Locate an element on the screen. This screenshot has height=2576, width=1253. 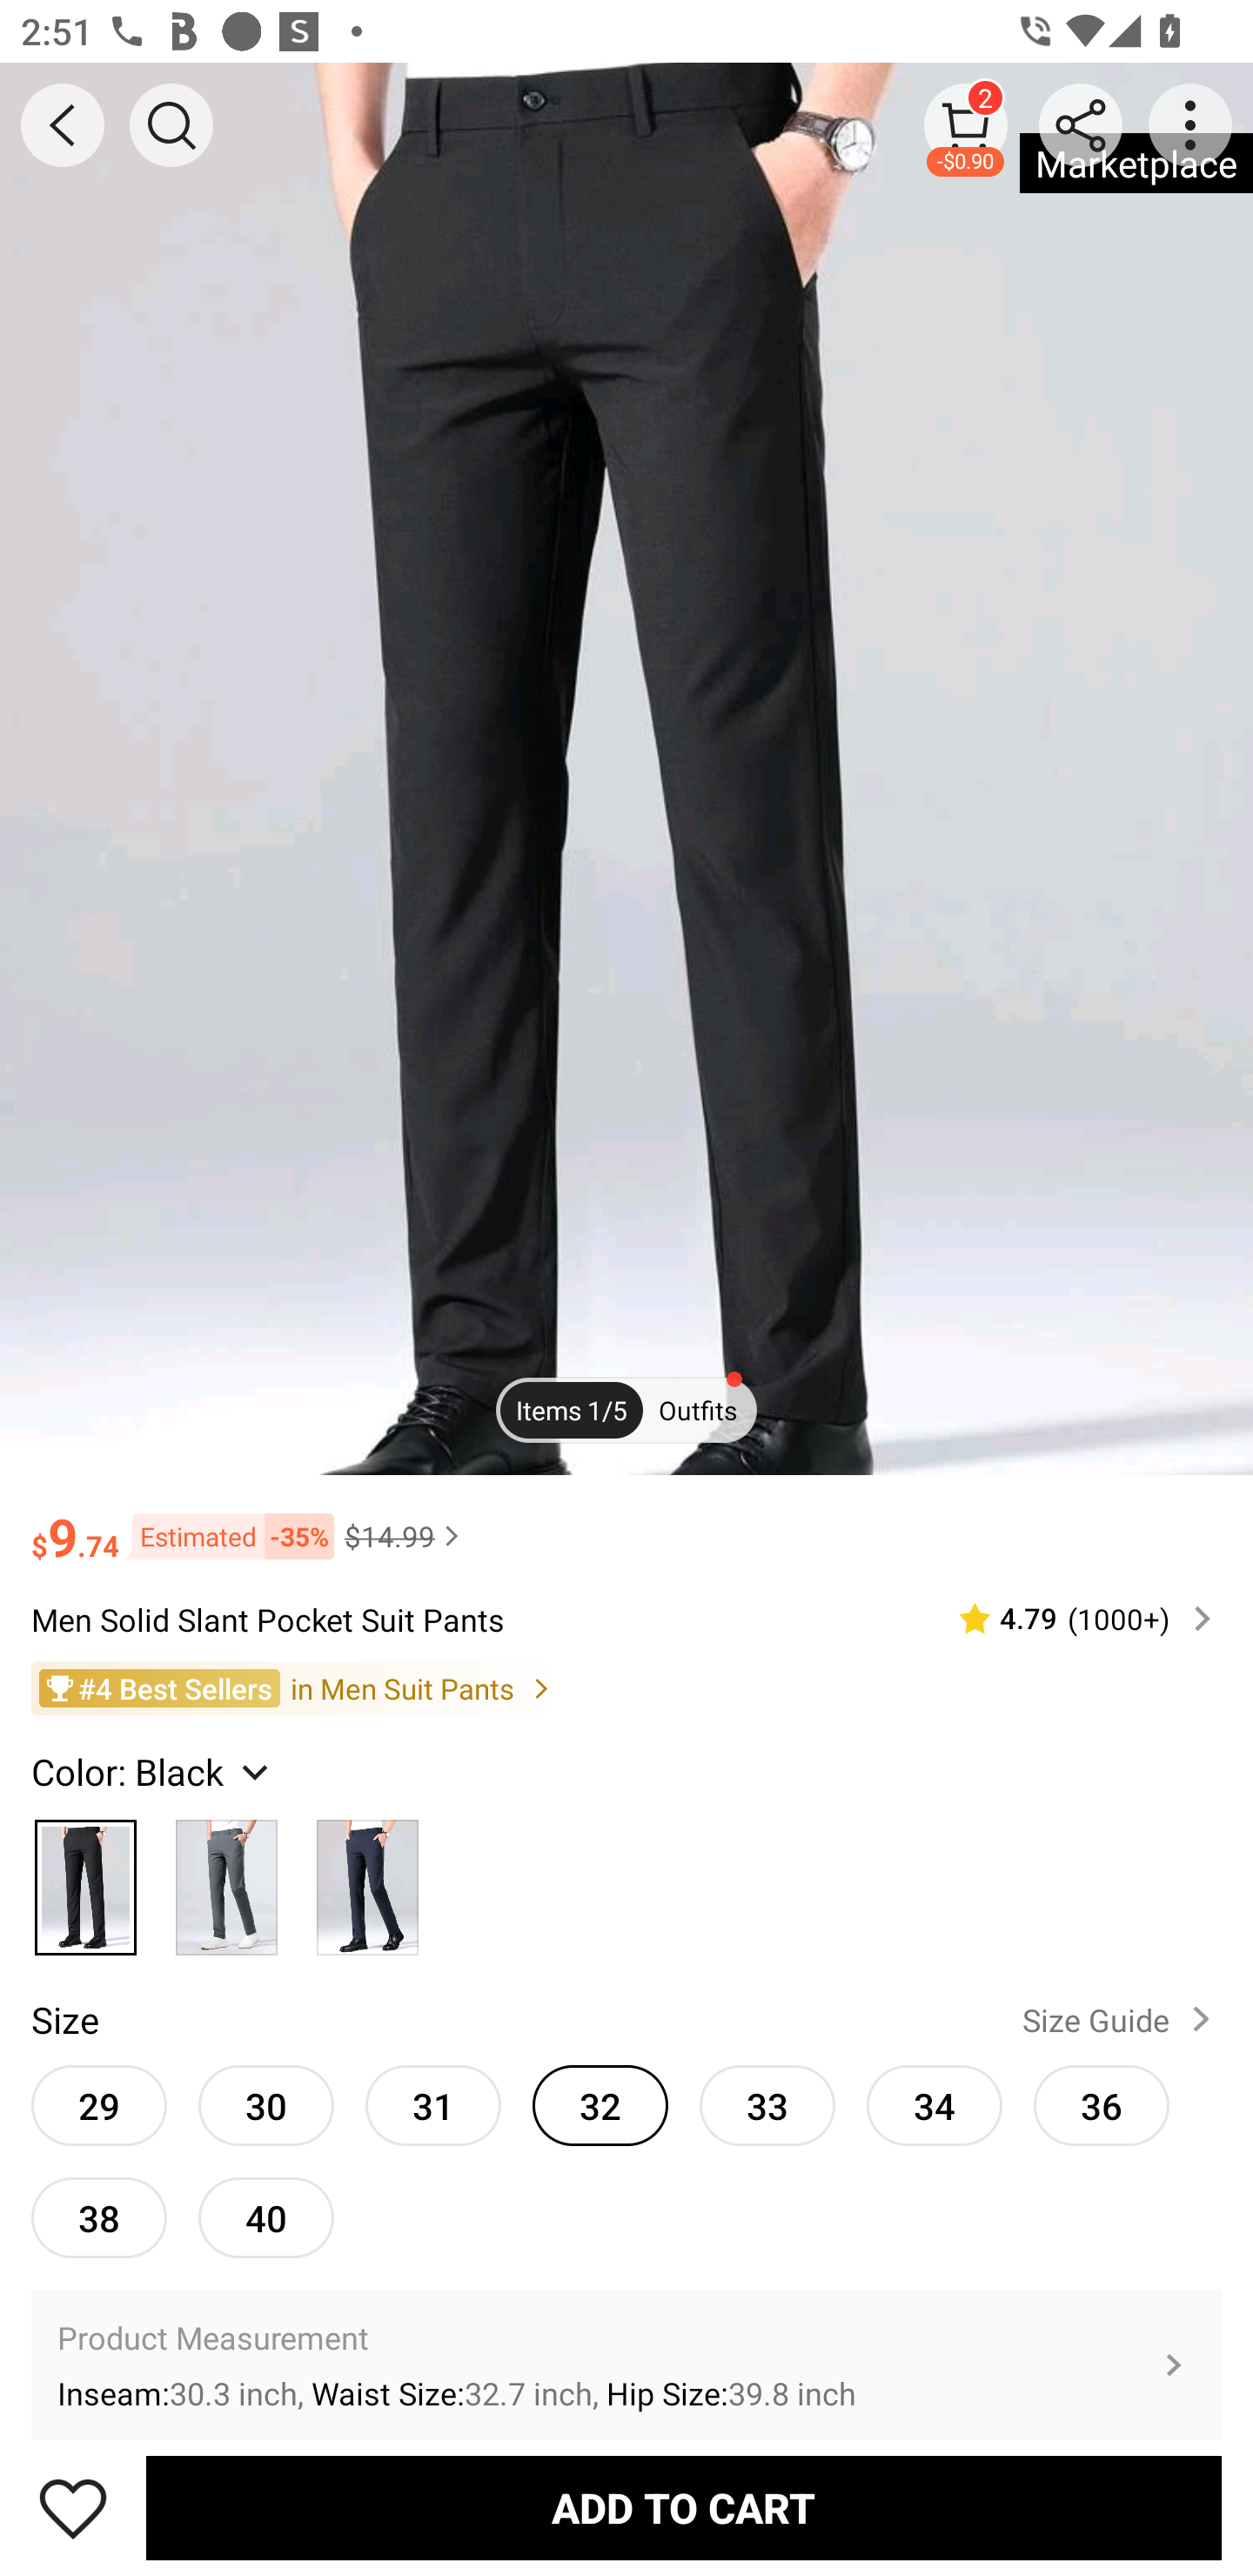
31 31unselected option is located at coordinates (433, 2105).